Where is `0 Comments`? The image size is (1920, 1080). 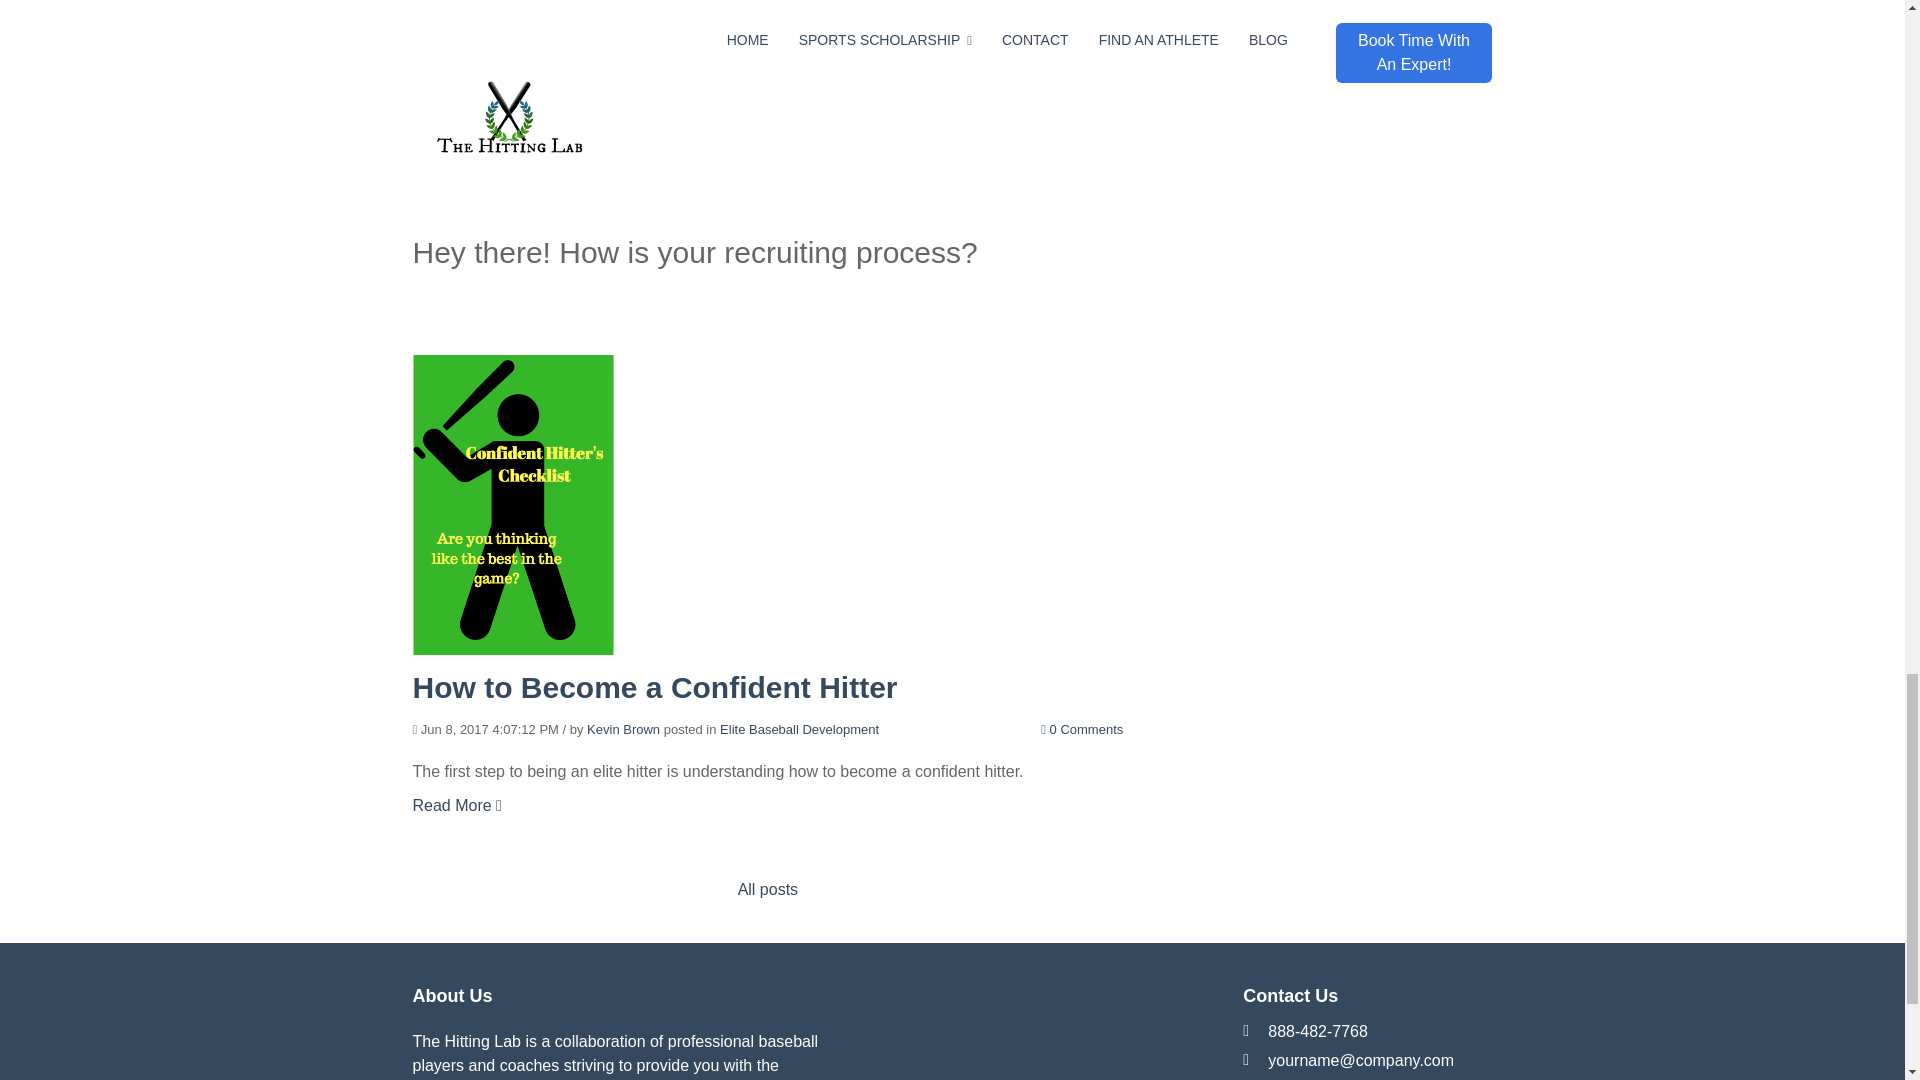 0 Comments is located at coordinates (1082, 148).